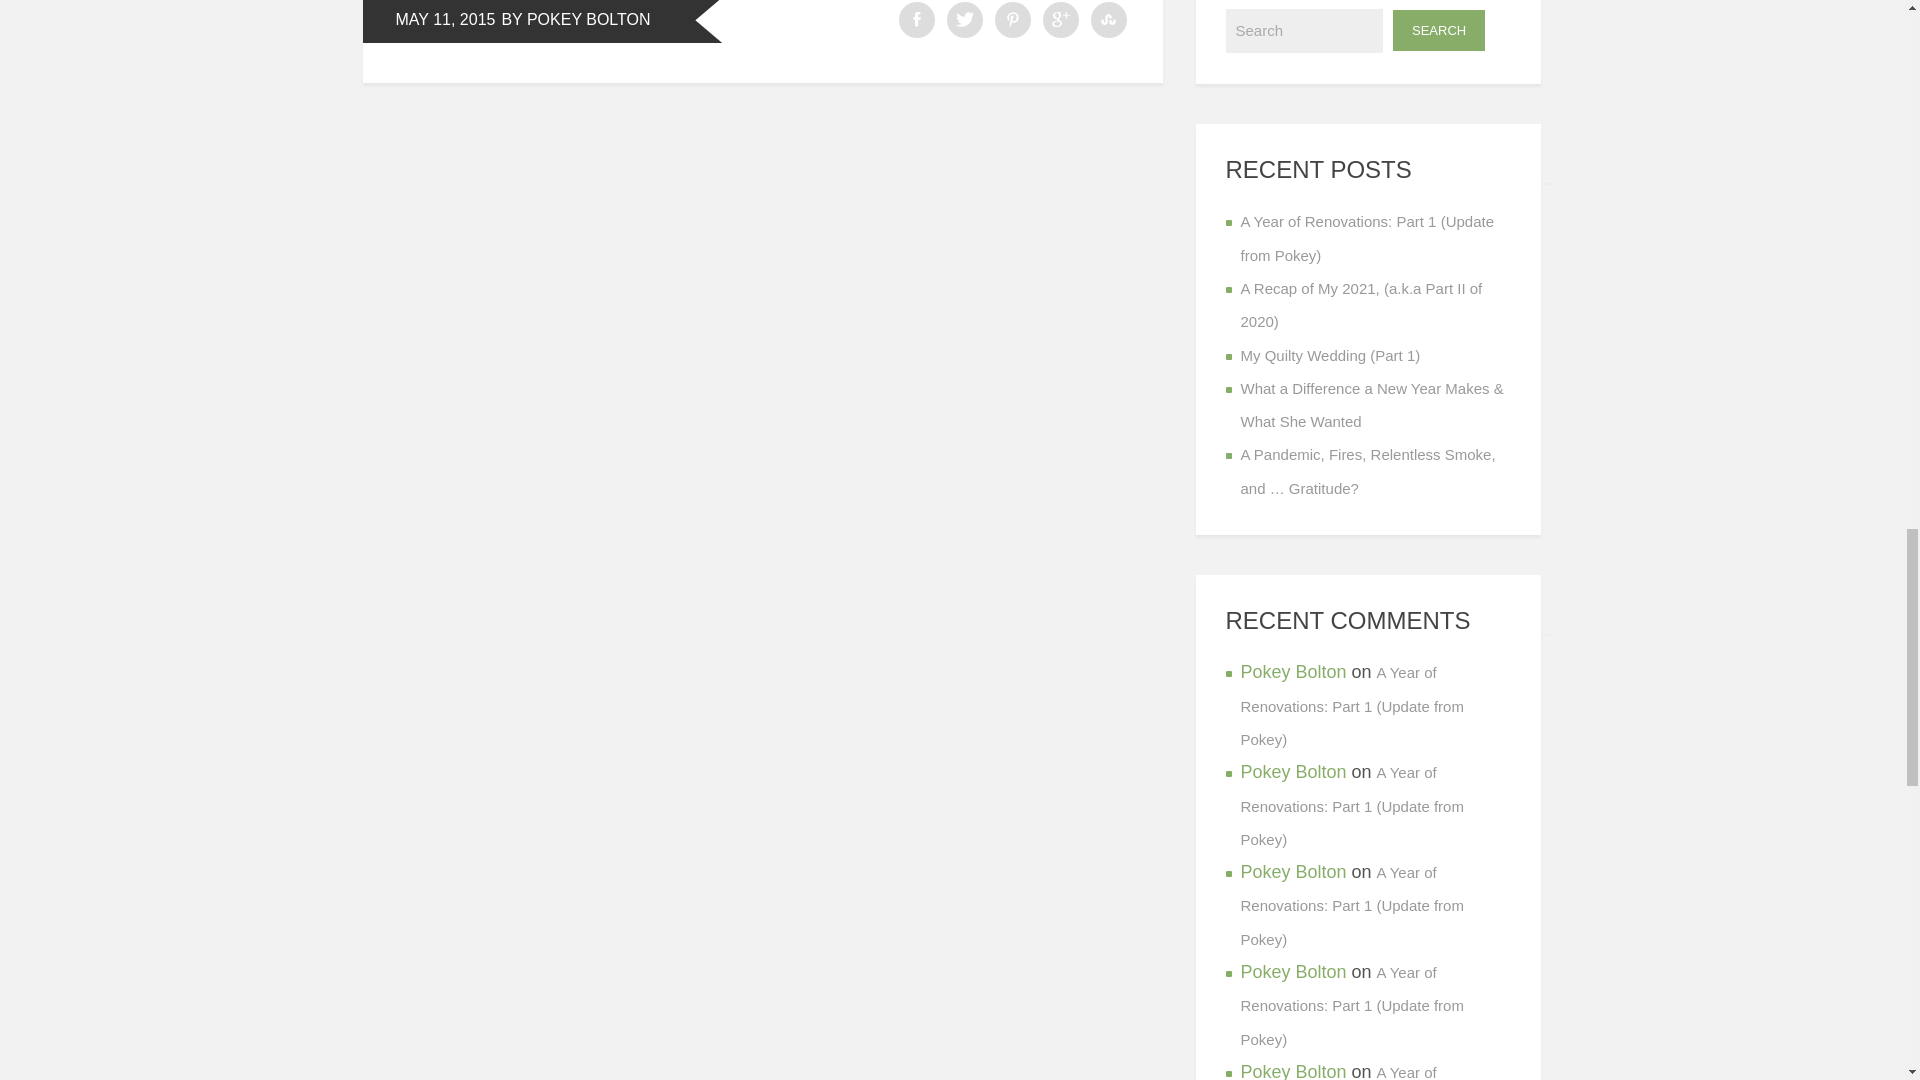 The height and width of the screenshot is (1080, 1920). What do you see at coordinates (444, 20) in the screenshot?
I see `MAY 11, 2015` at bounding box center [444, 20].